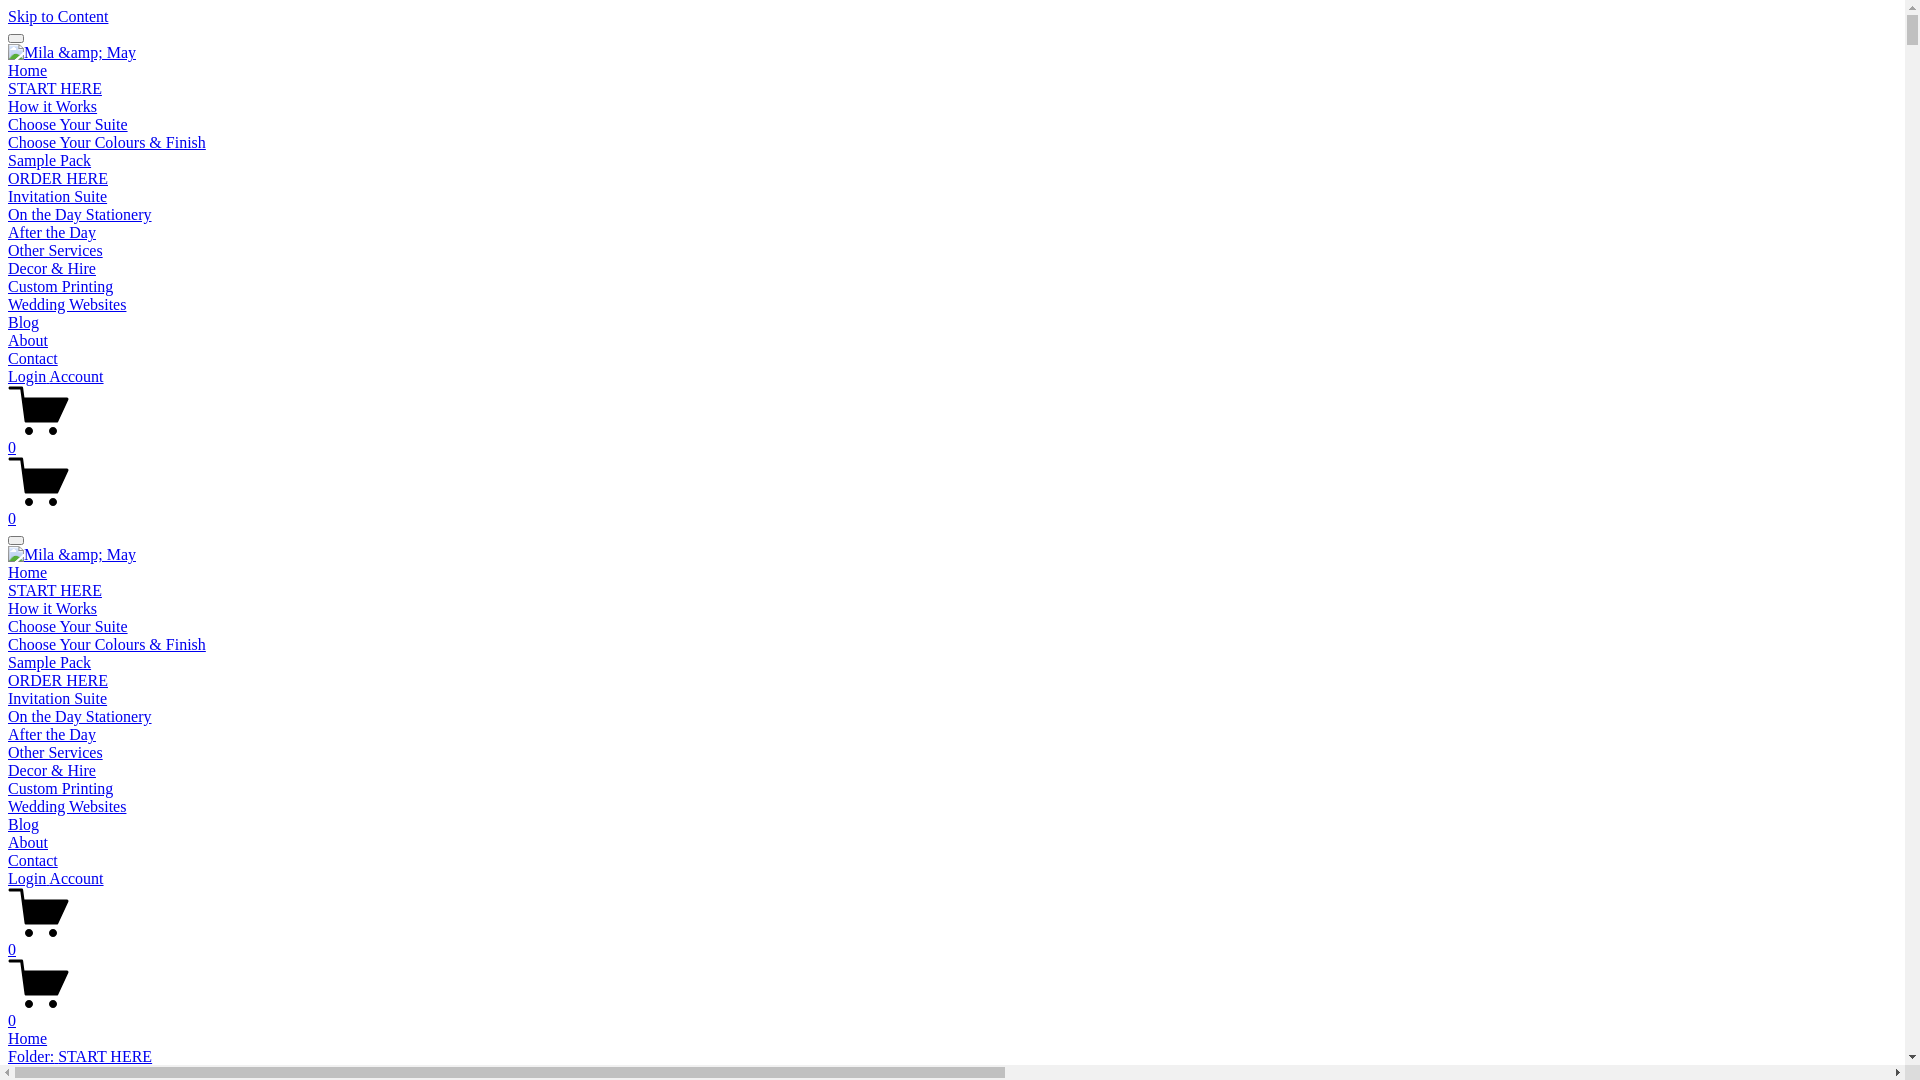 This screenshot has height=1080, width=1920. I want to click on 0, so click(952, 510).